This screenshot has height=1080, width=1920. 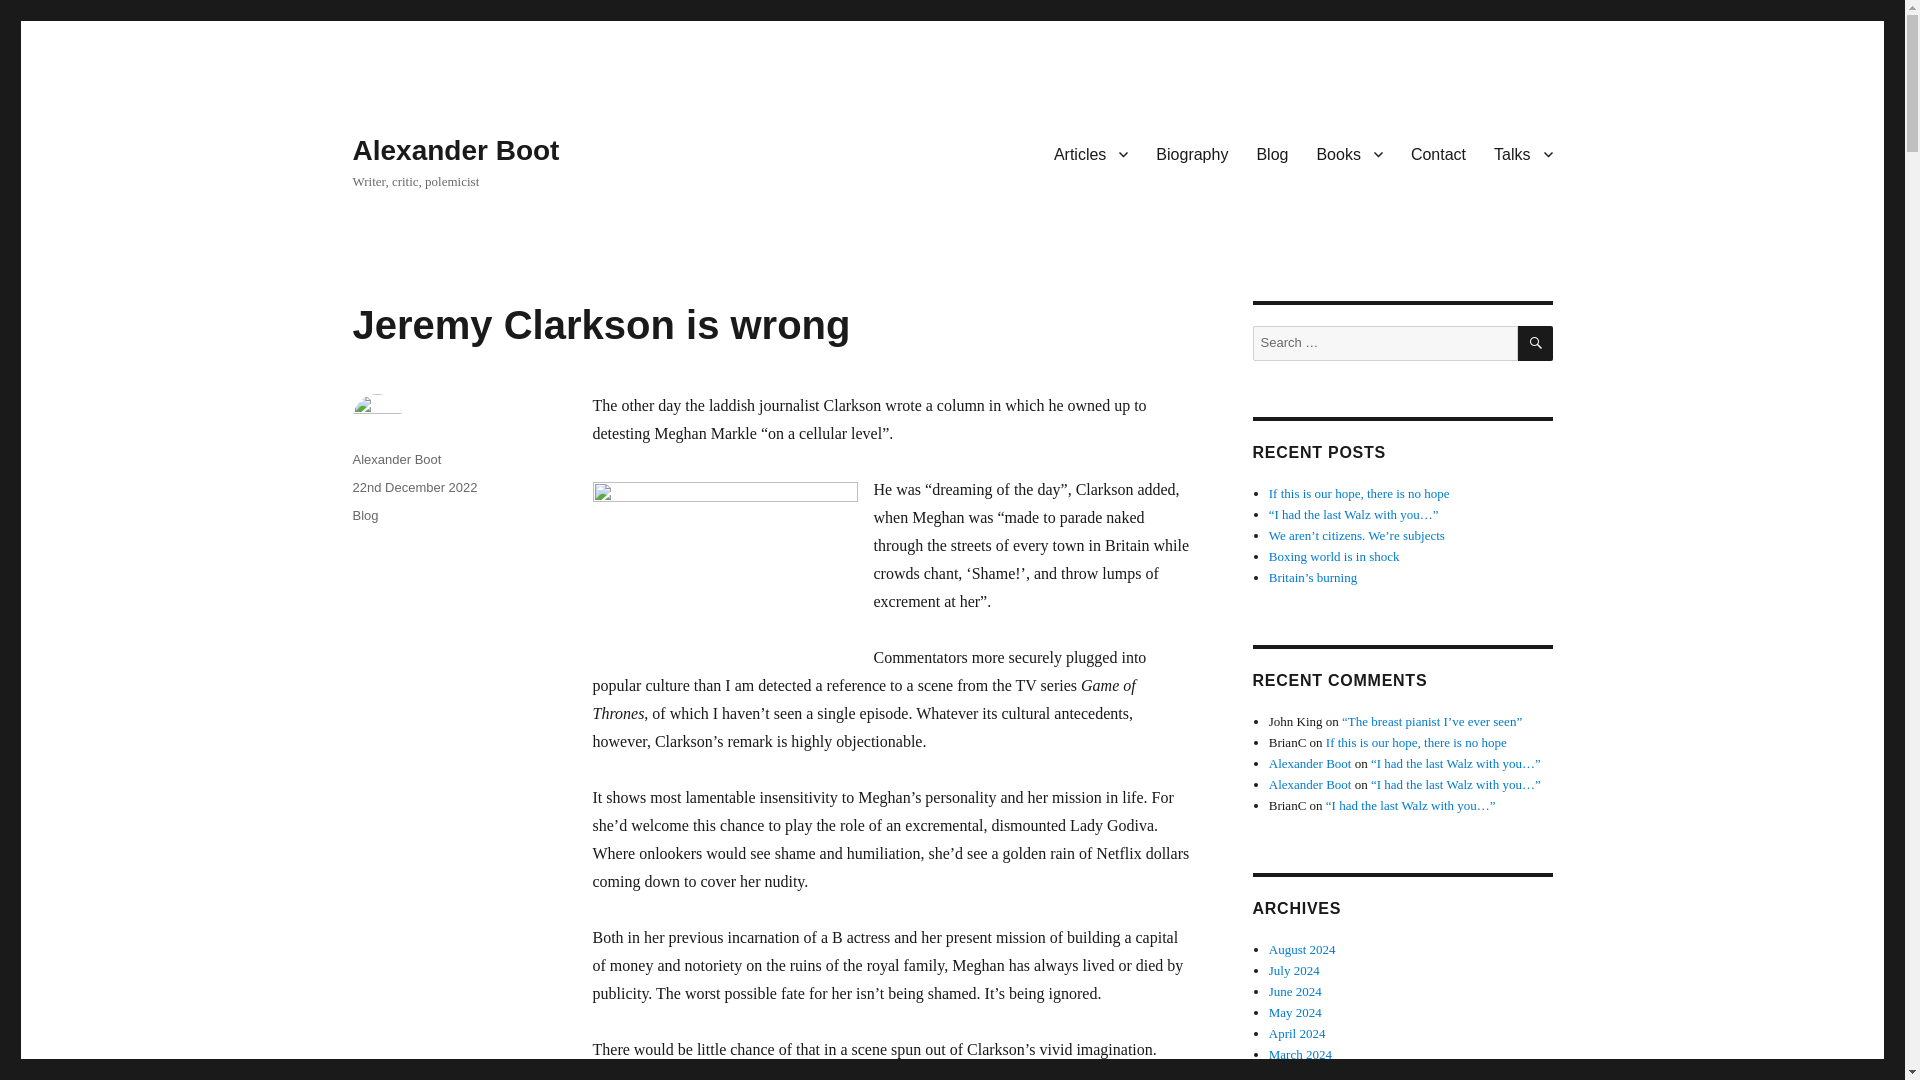 I want to click on Blog, so click(x=1272, y=153).